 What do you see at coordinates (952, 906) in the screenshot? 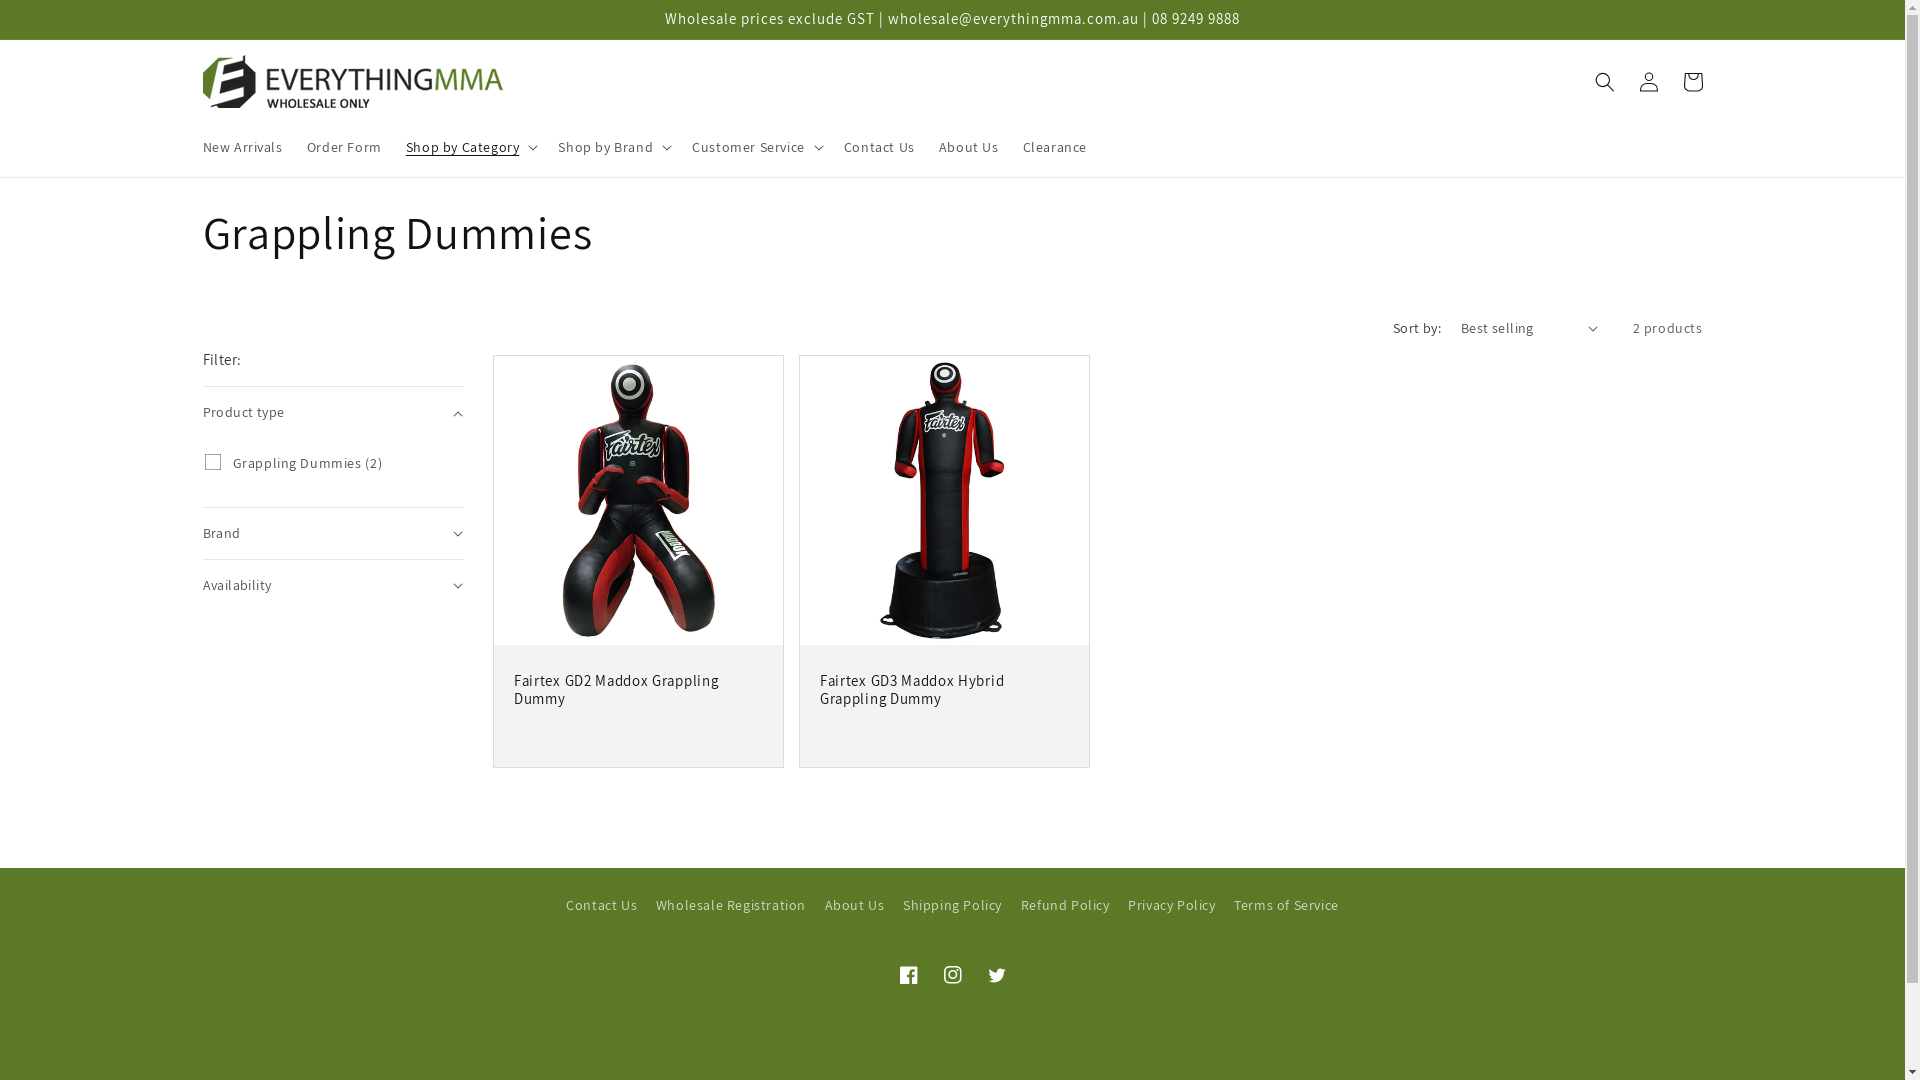
I see `Shipping Policy` at bounding box center [952, 906].